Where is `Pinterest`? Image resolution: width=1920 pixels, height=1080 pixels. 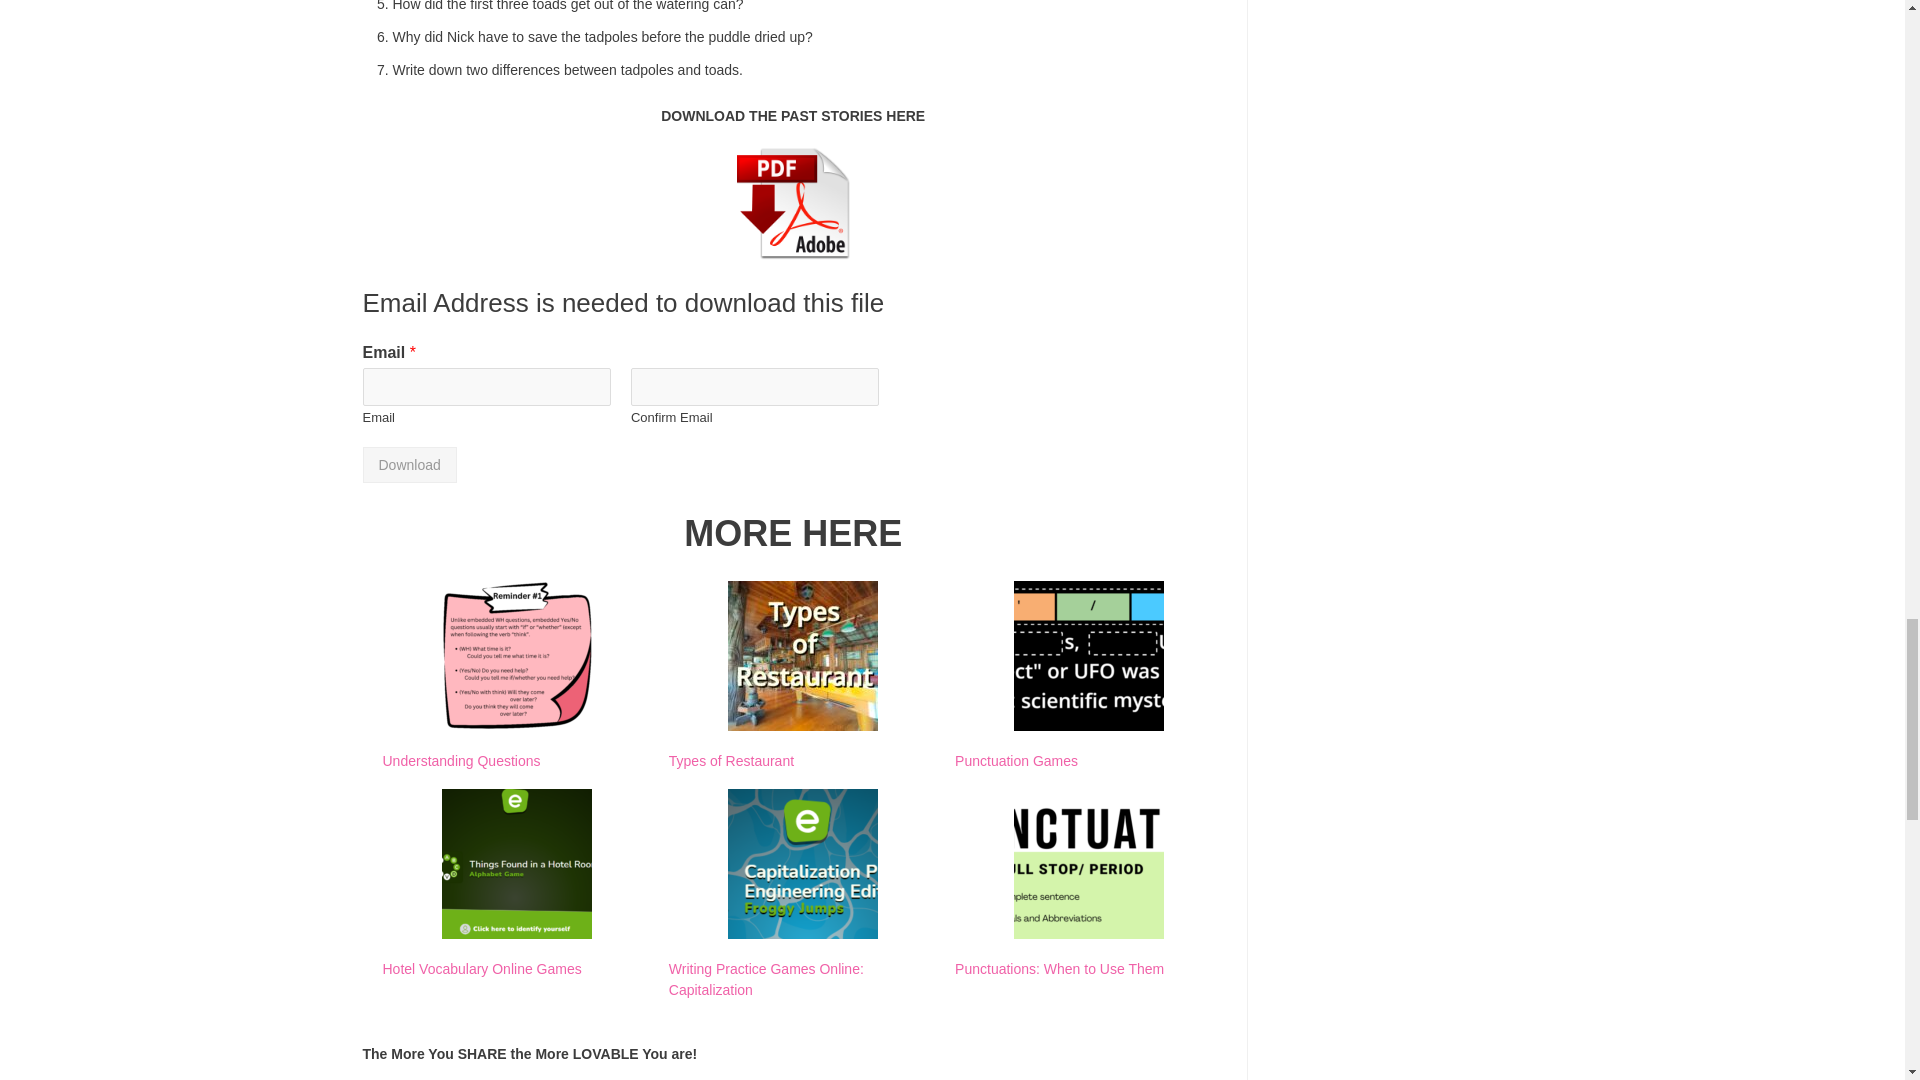 Pinterest is located at coordinates (458, 1074).